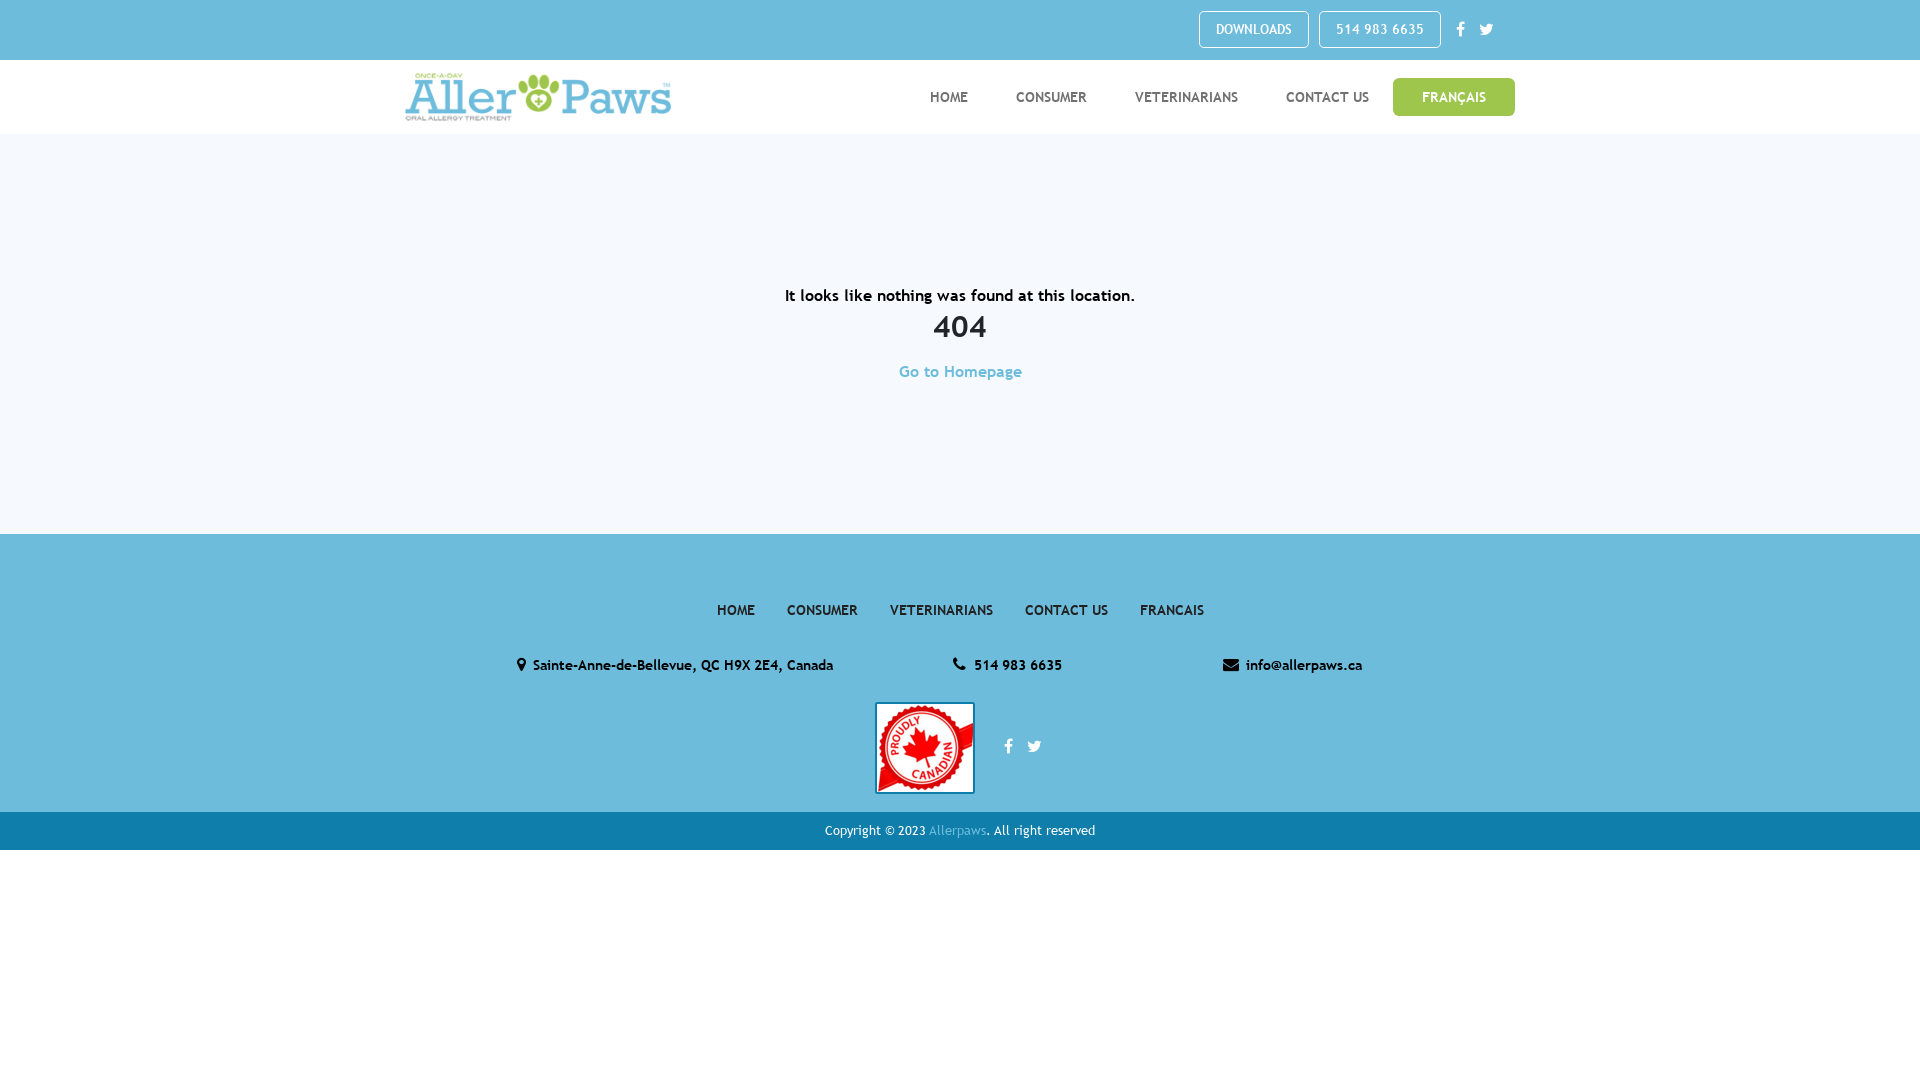  Describe the element at coordinates (735, 610) in the screenshot. I see `HOME` at that location.